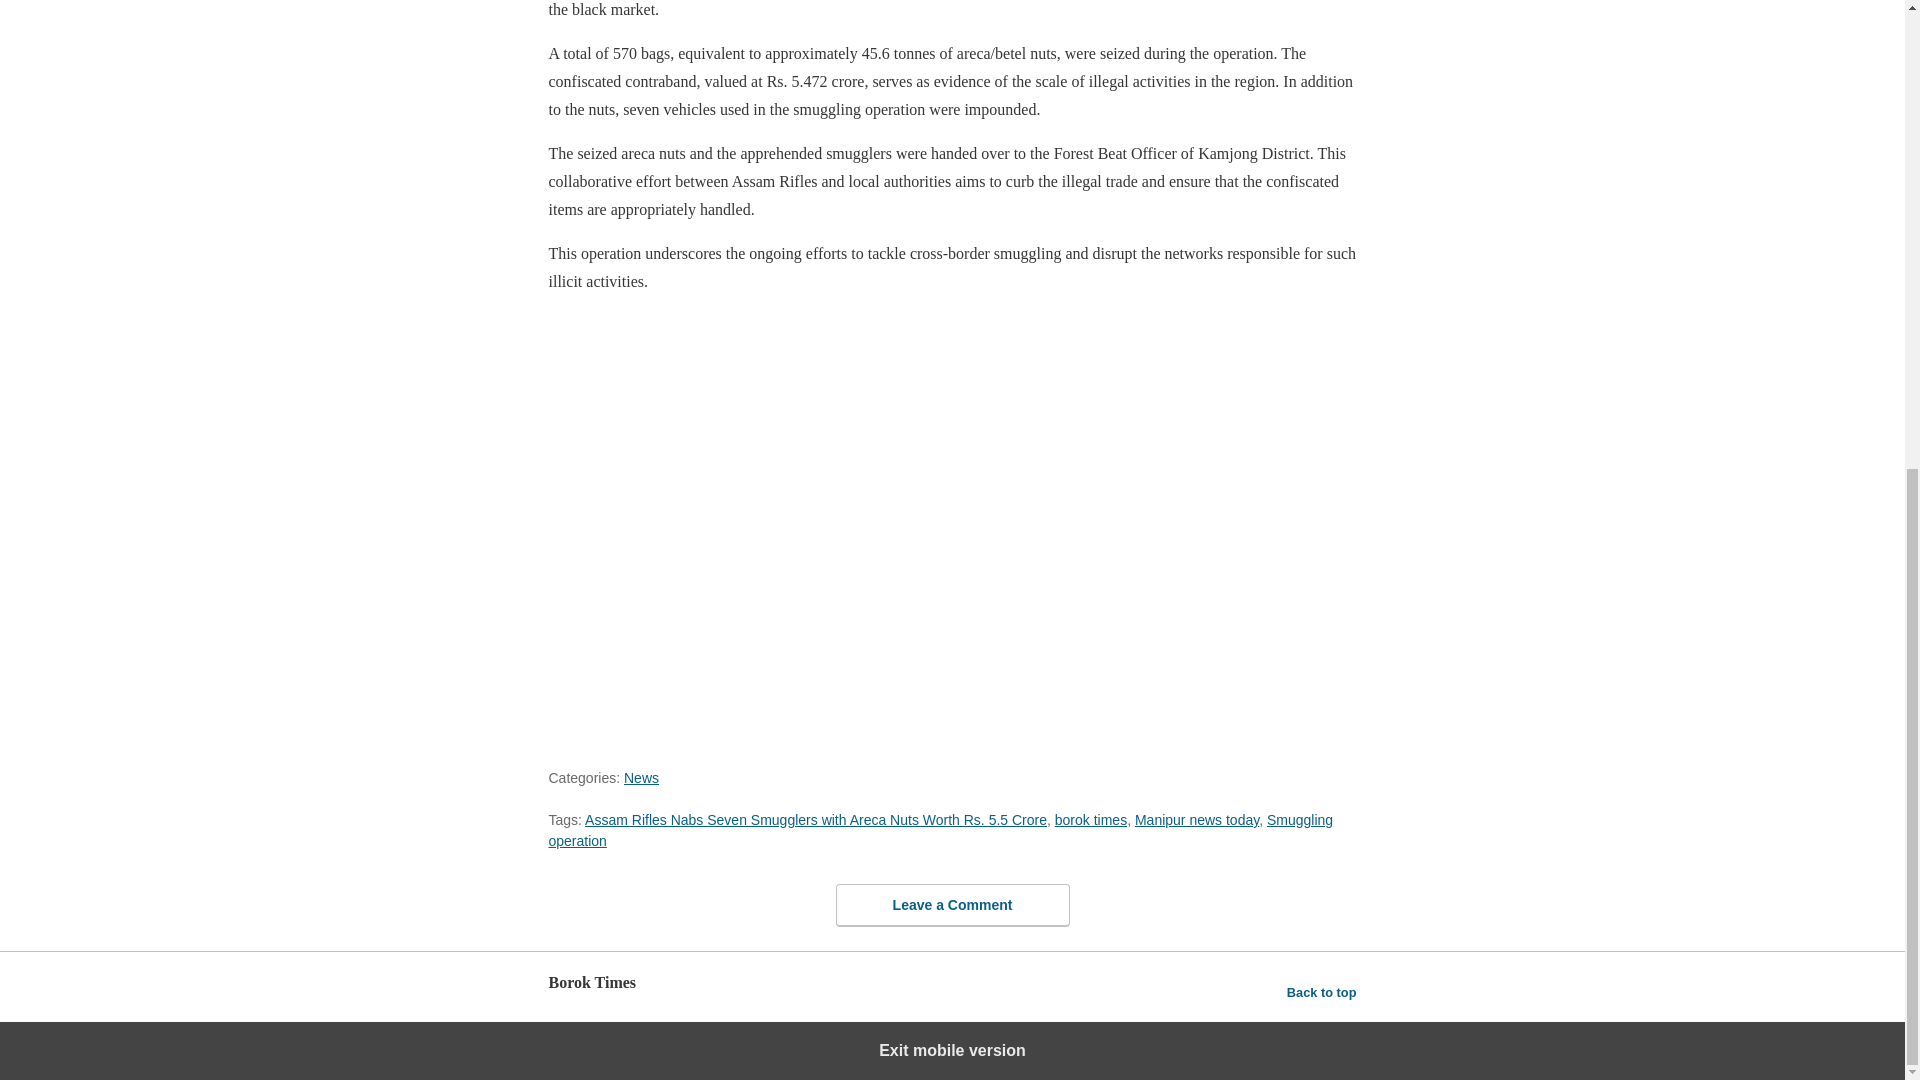 The image size is (1920, 1080). Describe the element at coordinates (1090, 820) in the screenshot. I see `borok times` at that location.